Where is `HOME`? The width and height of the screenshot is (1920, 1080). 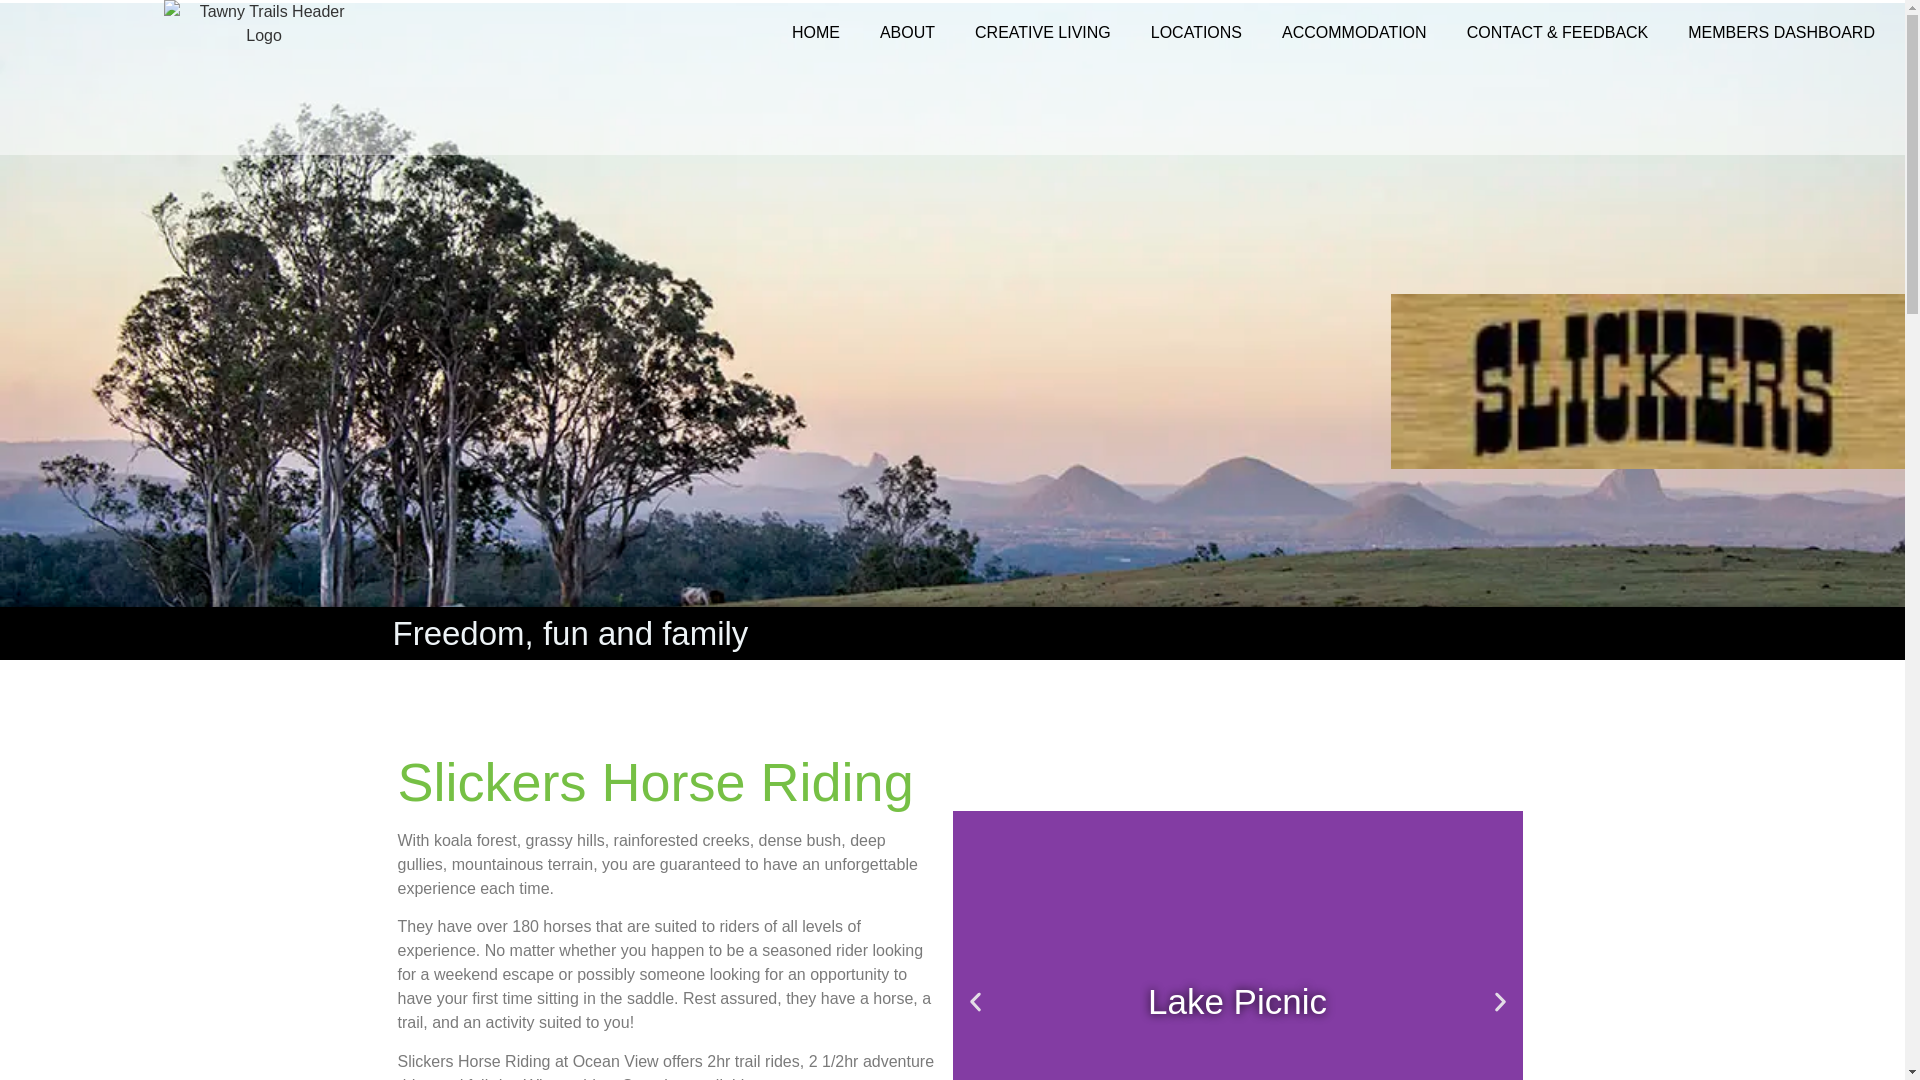 HOME is located at coordinates (816, 32).